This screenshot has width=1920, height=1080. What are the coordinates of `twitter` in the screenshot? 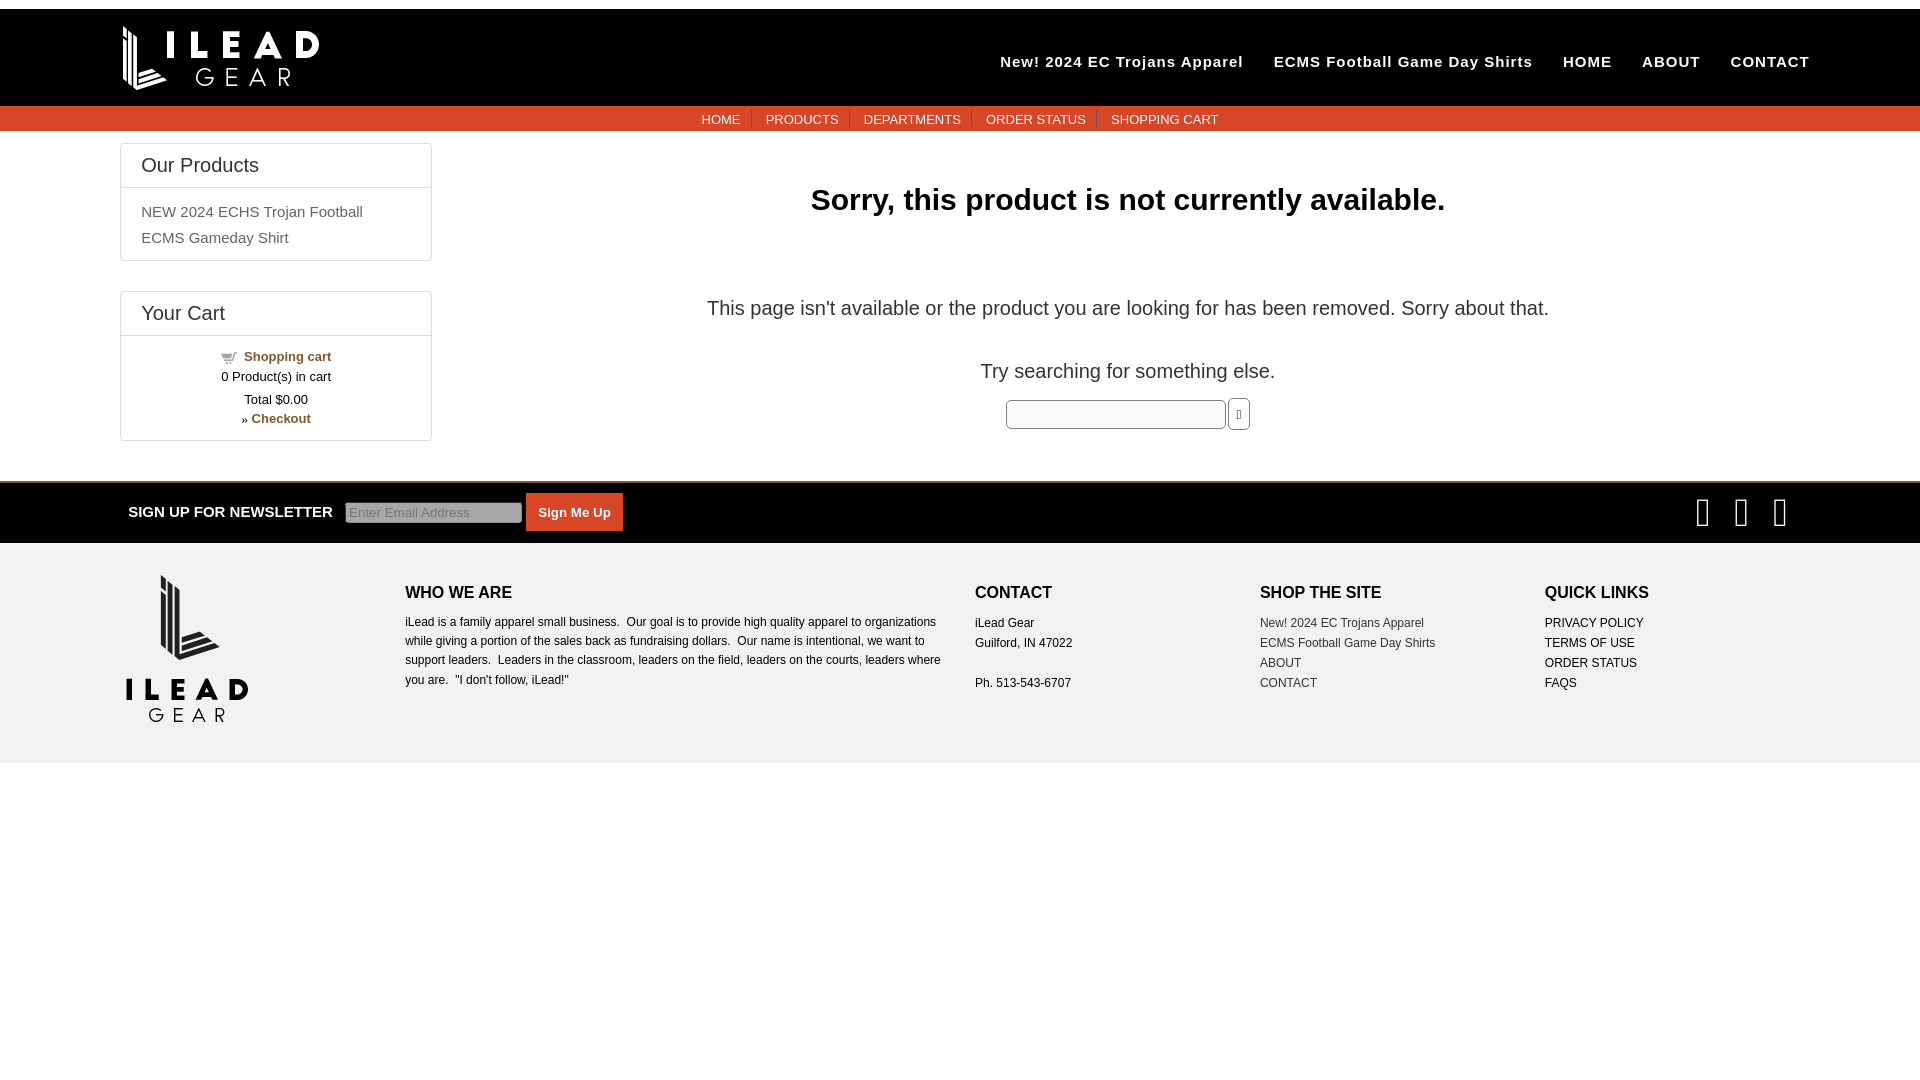 It's located at (1742, 512).